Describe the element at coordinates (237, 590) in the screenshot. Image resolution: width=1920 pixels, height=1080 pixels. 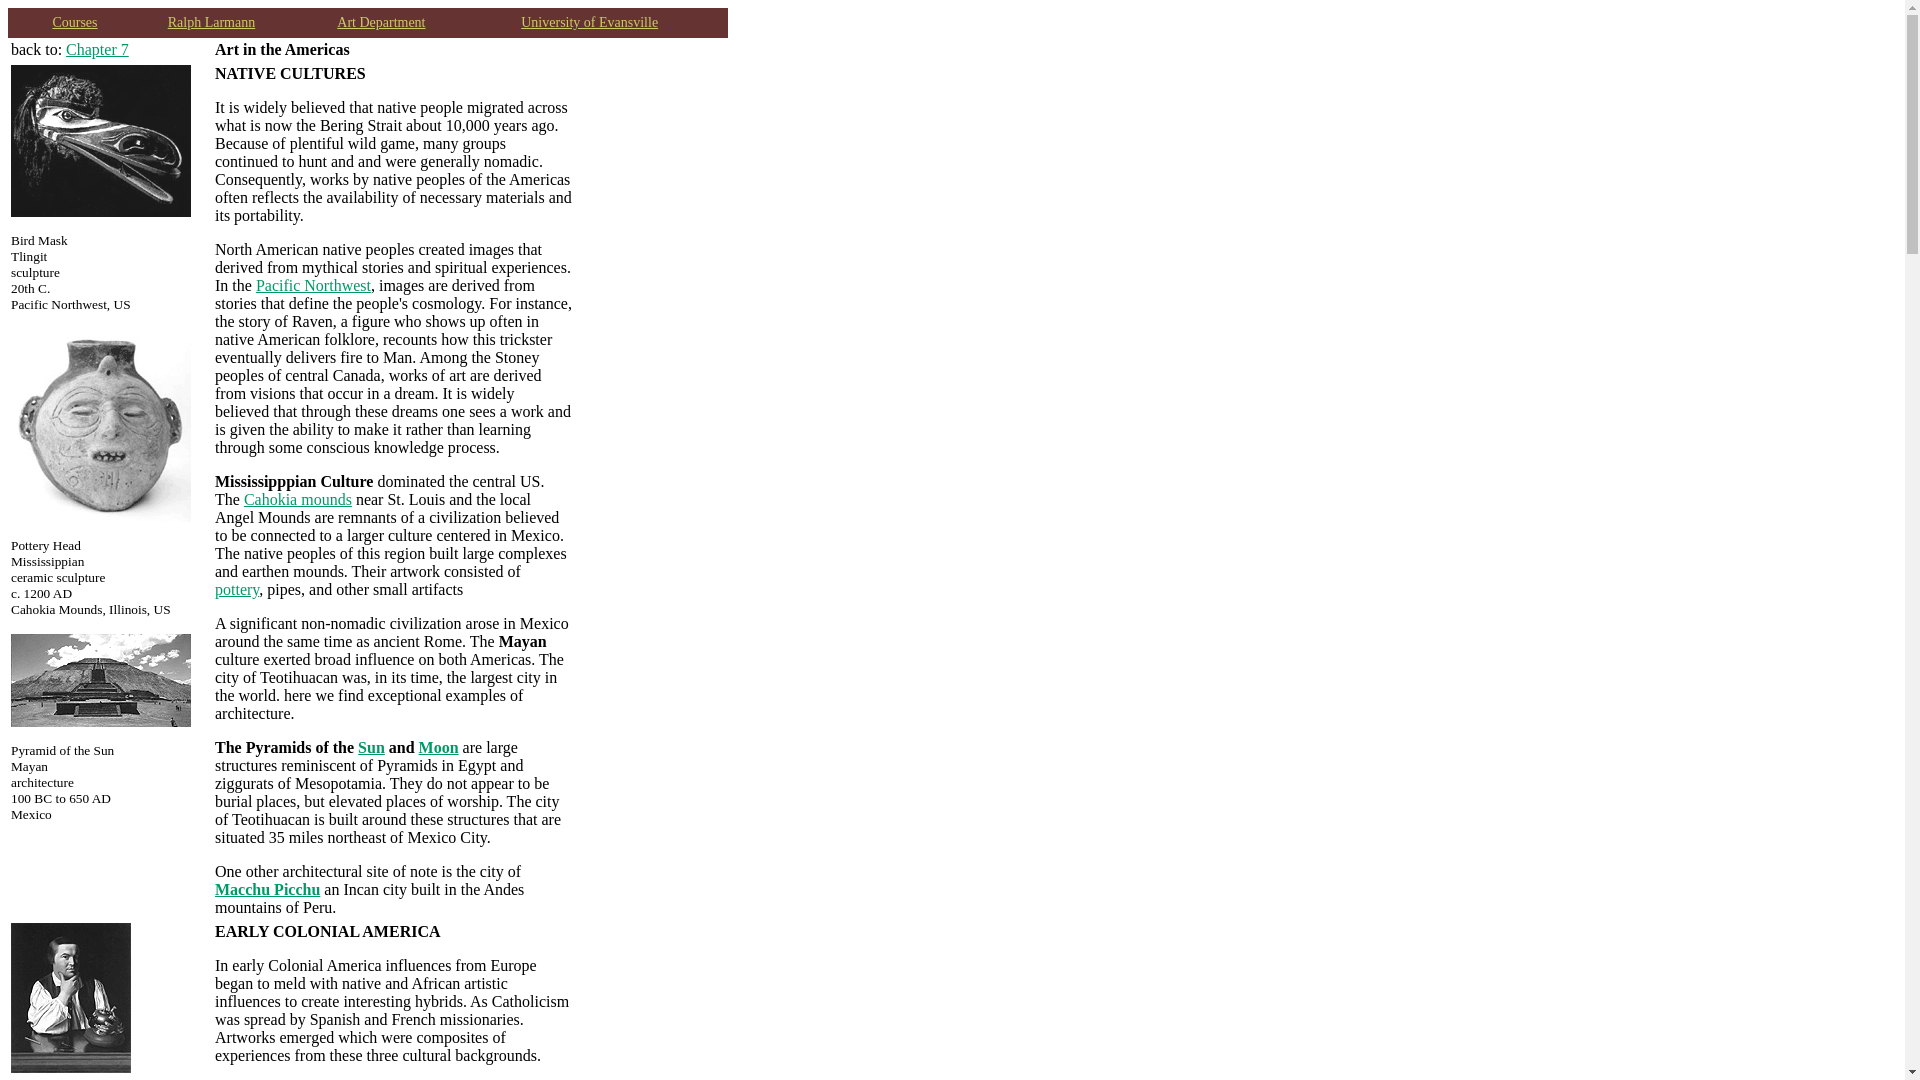
I see `Mississippian, Pottery` at that location.